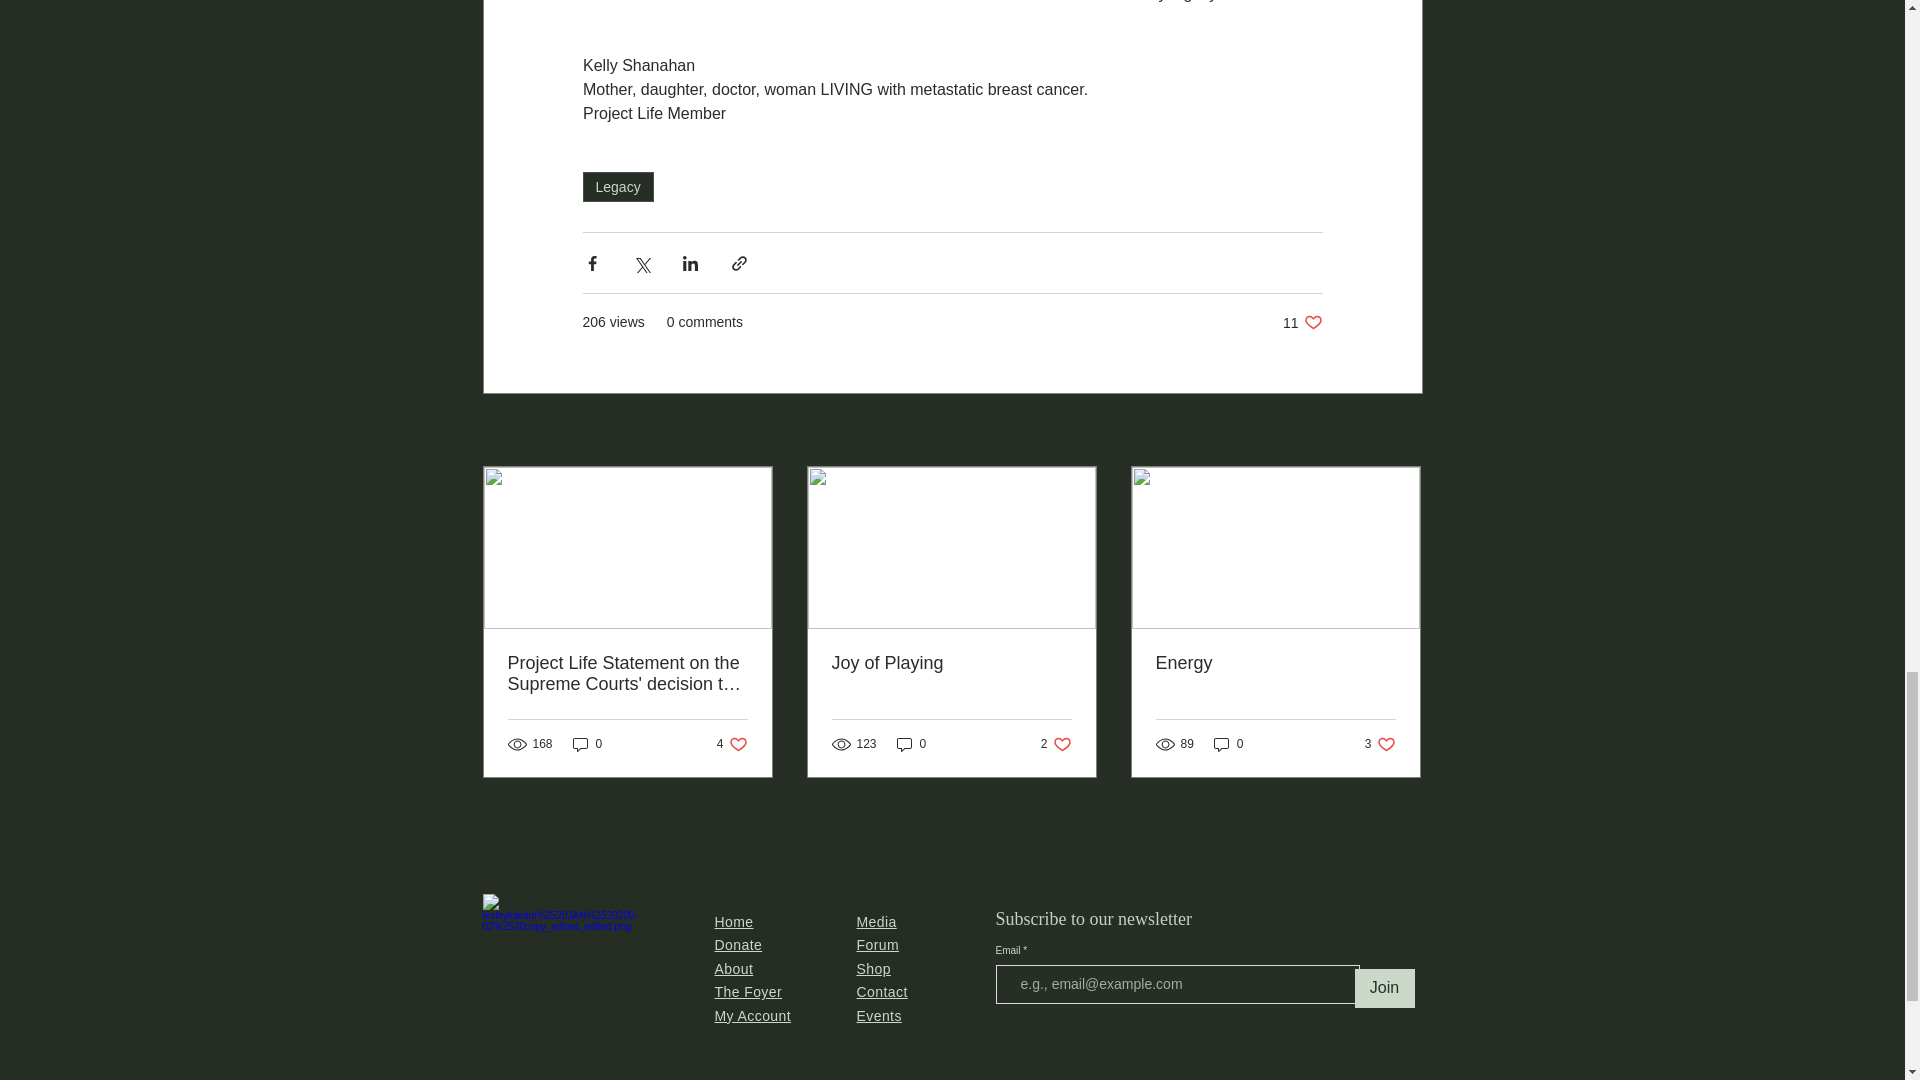 The width and height of the screenshot is (1920, 1080). Describe the element at coordinates (738, 944) in the screenshot. I see `Energy` at that location.